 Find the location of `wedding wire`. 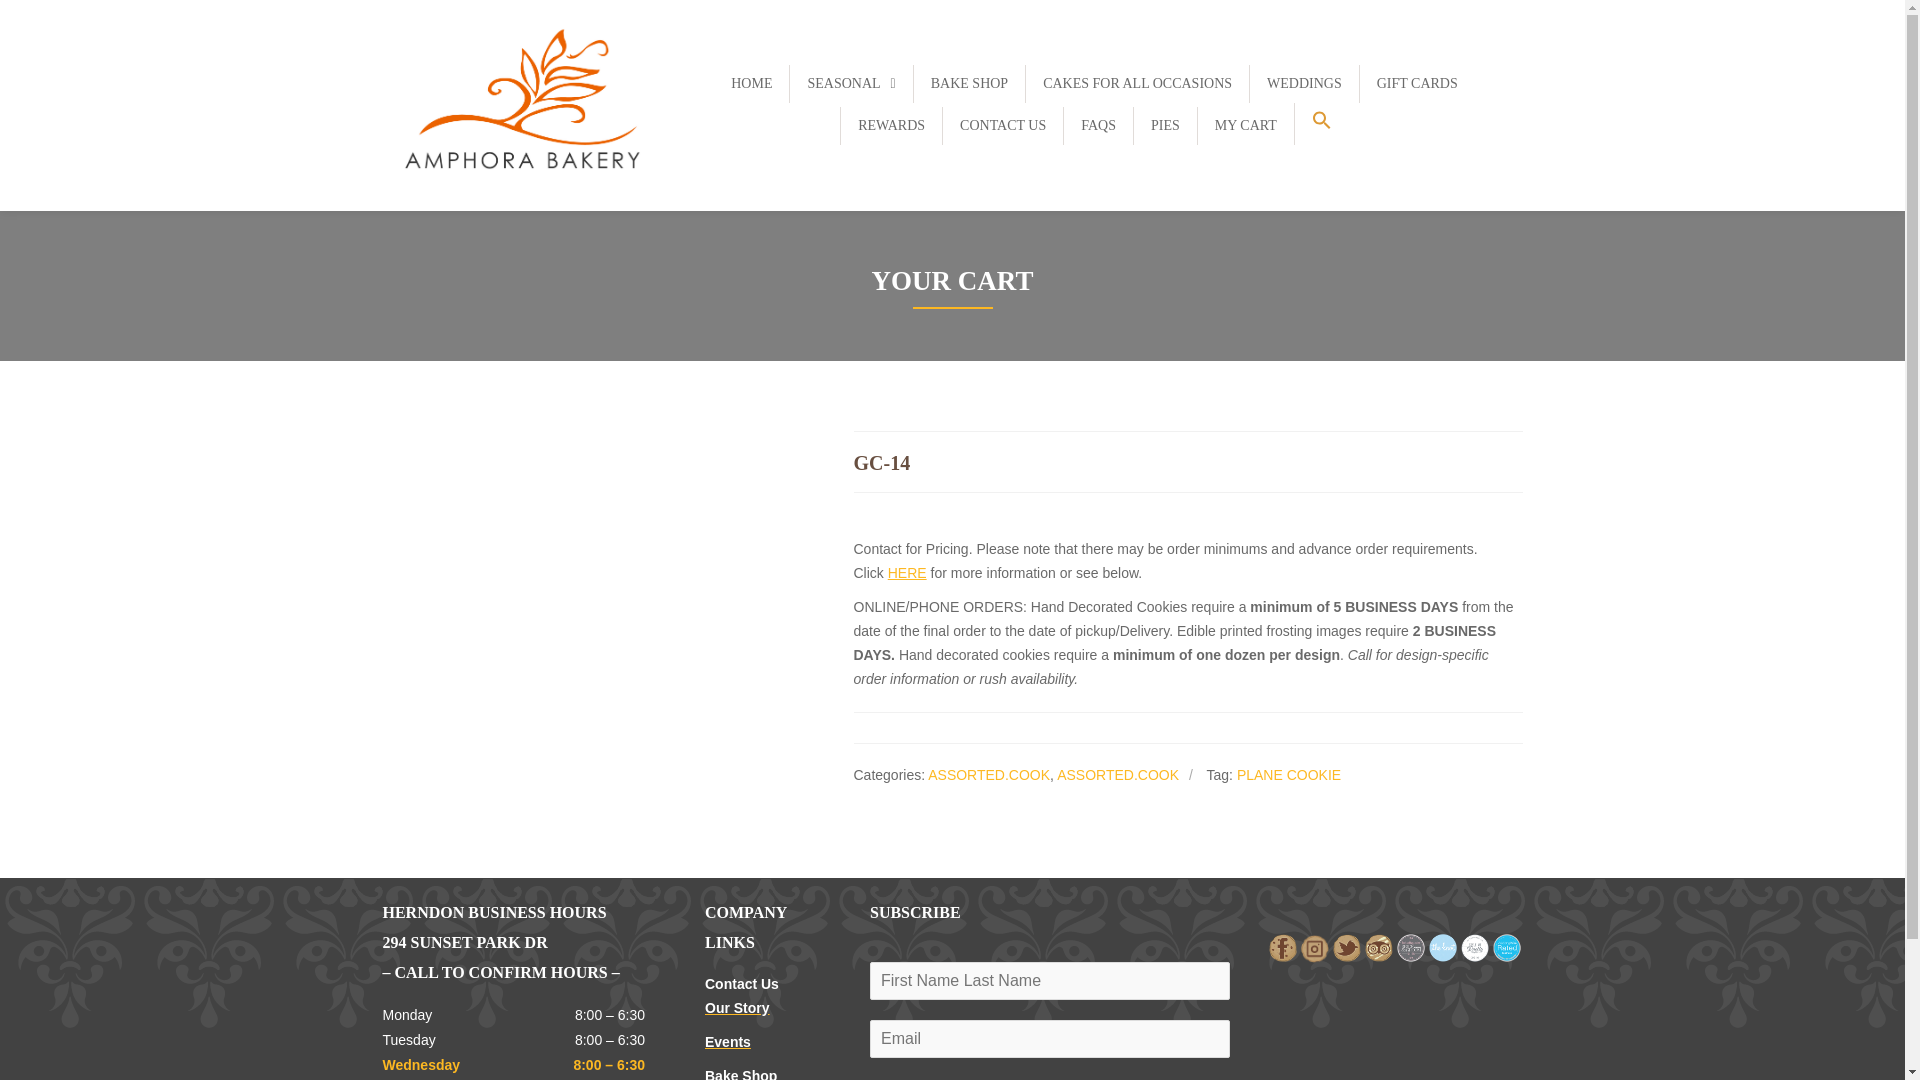

wedding wire is located at coordinates (1506, 948).